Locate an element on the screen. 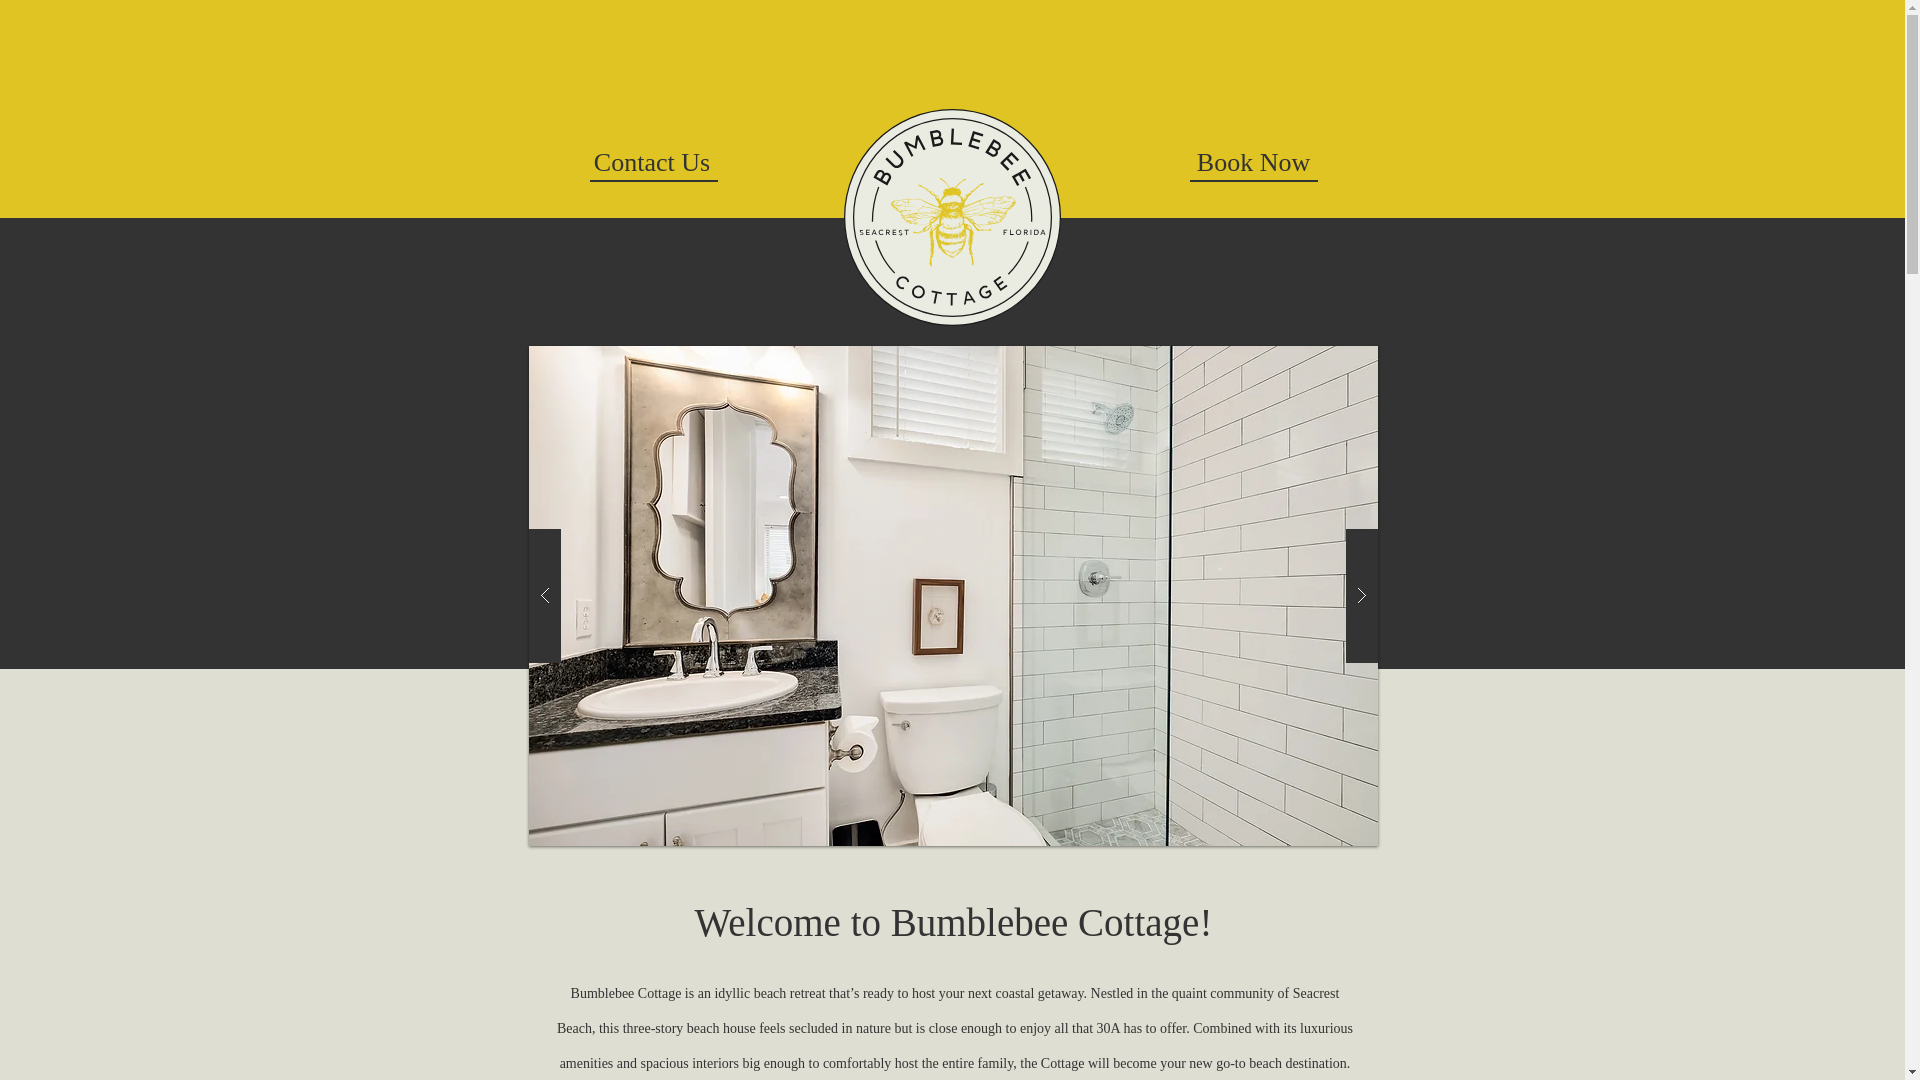 This screenshot has width=1920, height=1080. Book Now is located at coordinates (1272, 183).